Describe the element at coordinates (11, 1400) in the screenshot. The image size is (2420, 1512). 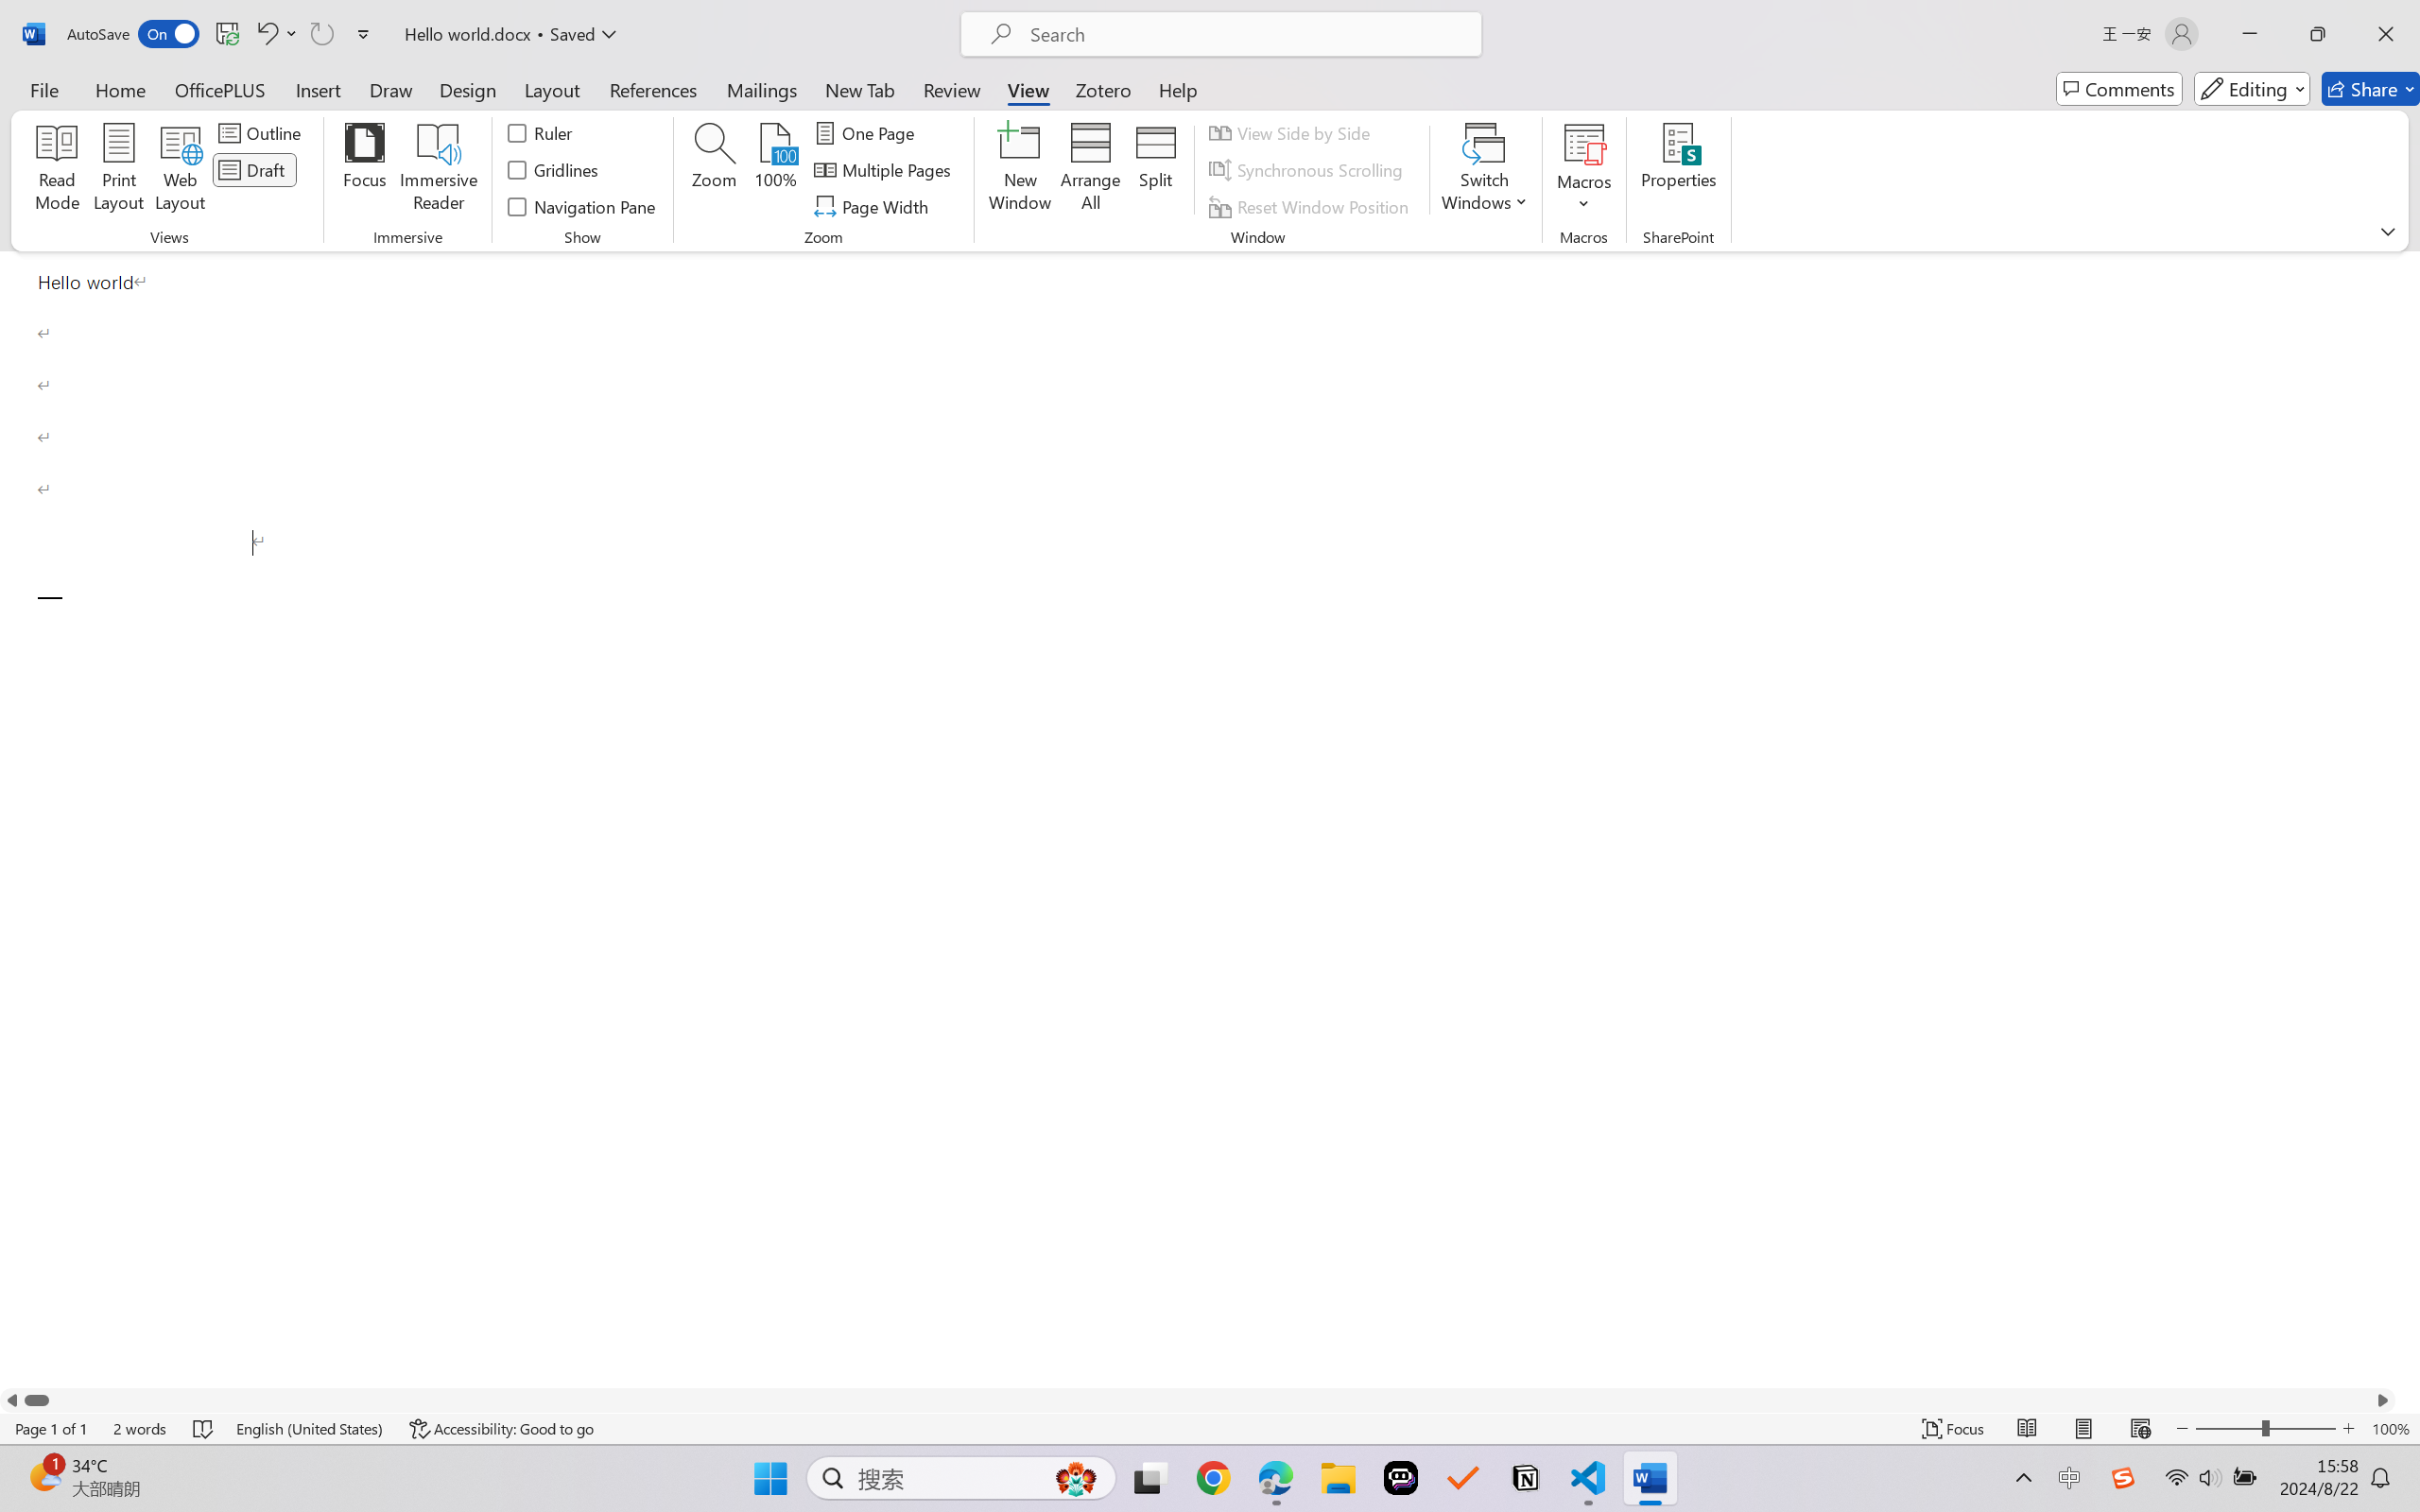
I see `Column left` at that location.